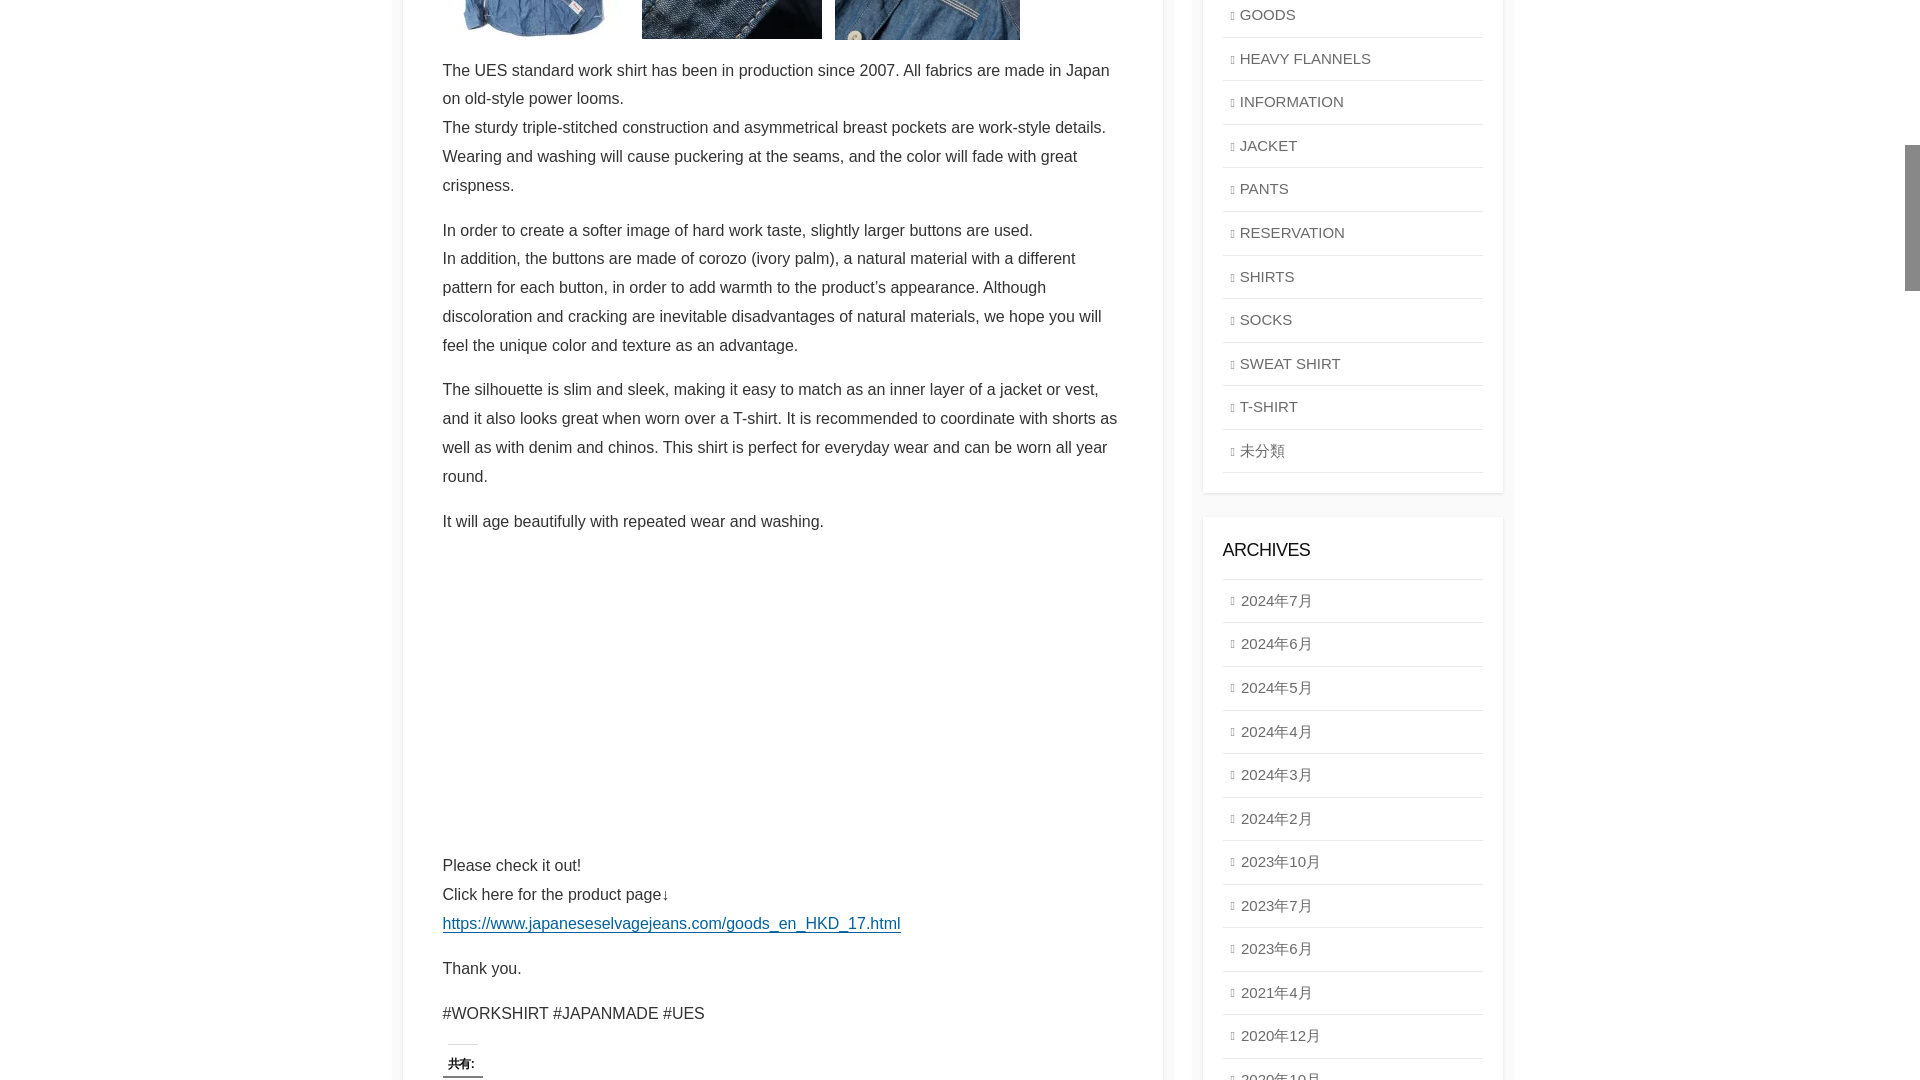  Describe the element at coordinates (1352, 18) in the screenshot. I see `GOODS` at that location.